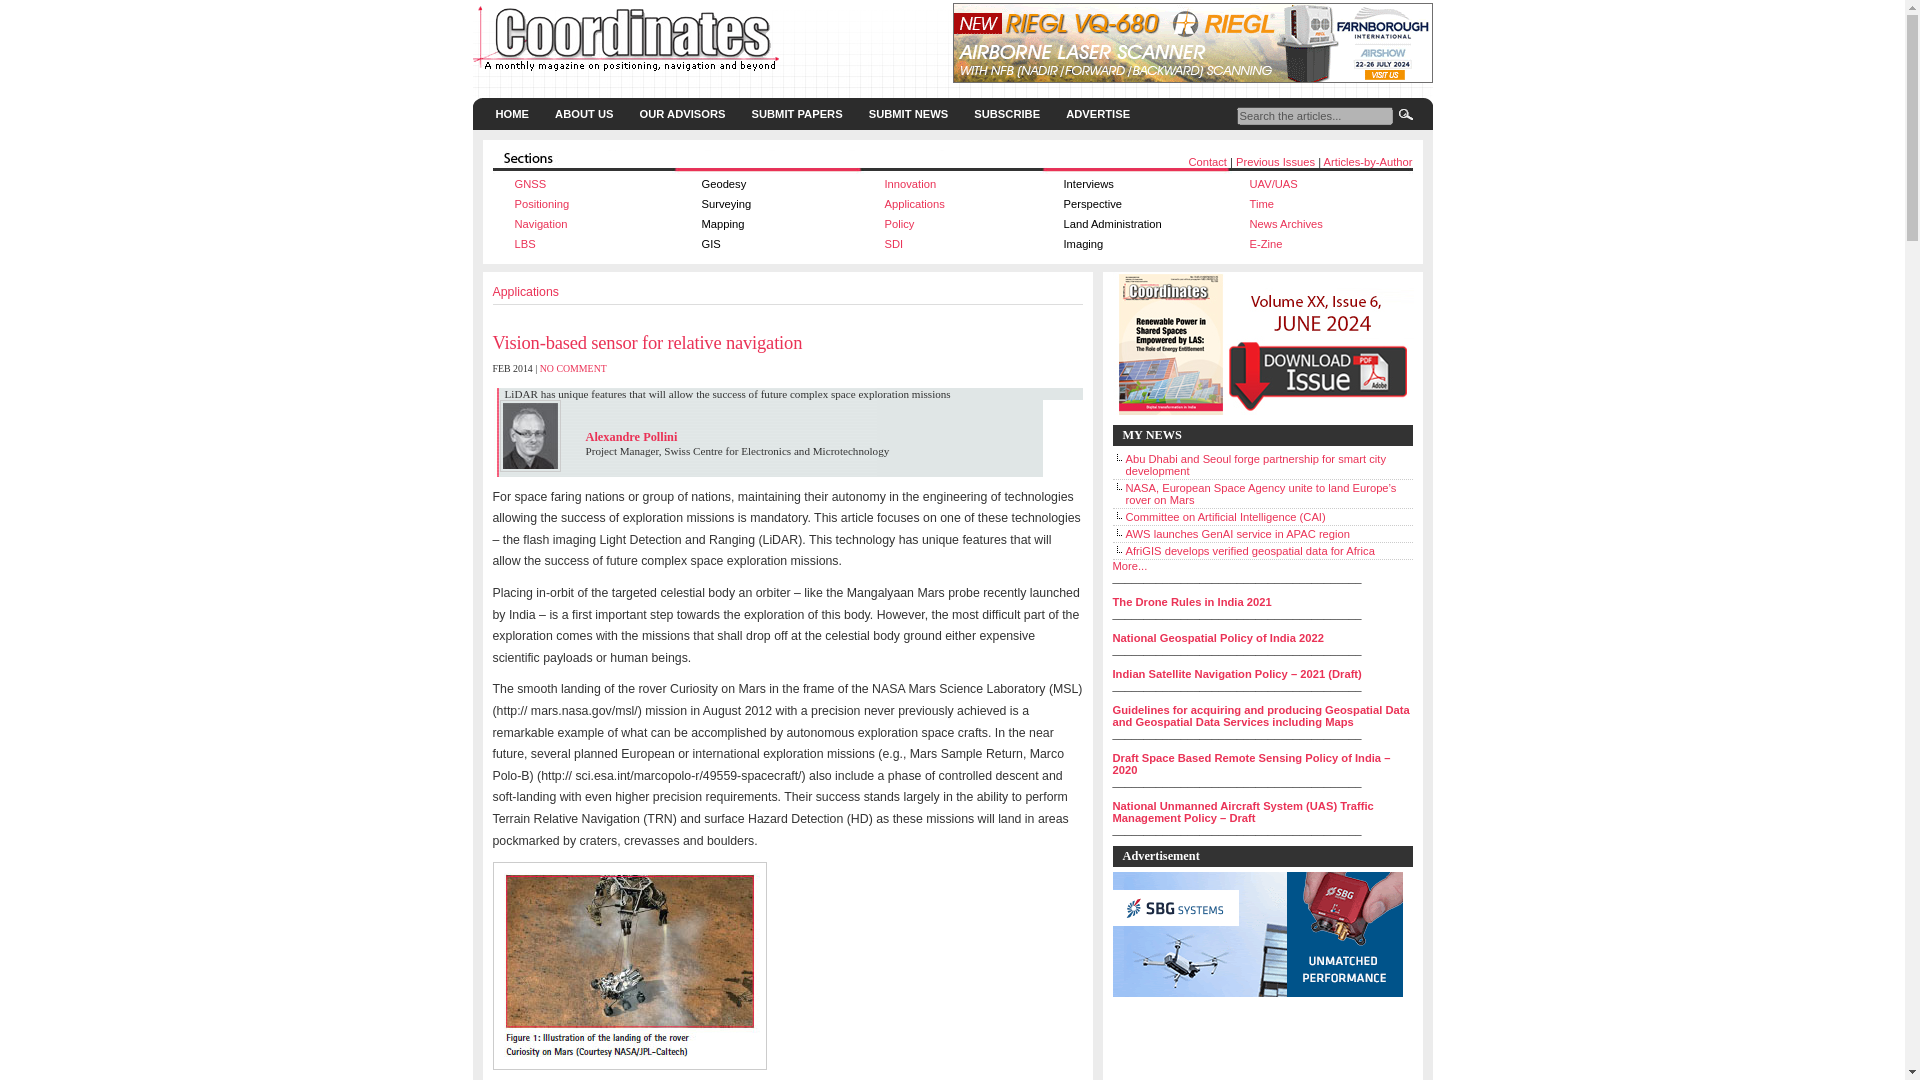  What do you see at coordinates (583, 114) in the screenshot?
I see `ABOUT US` at bounding box center [583, 114].